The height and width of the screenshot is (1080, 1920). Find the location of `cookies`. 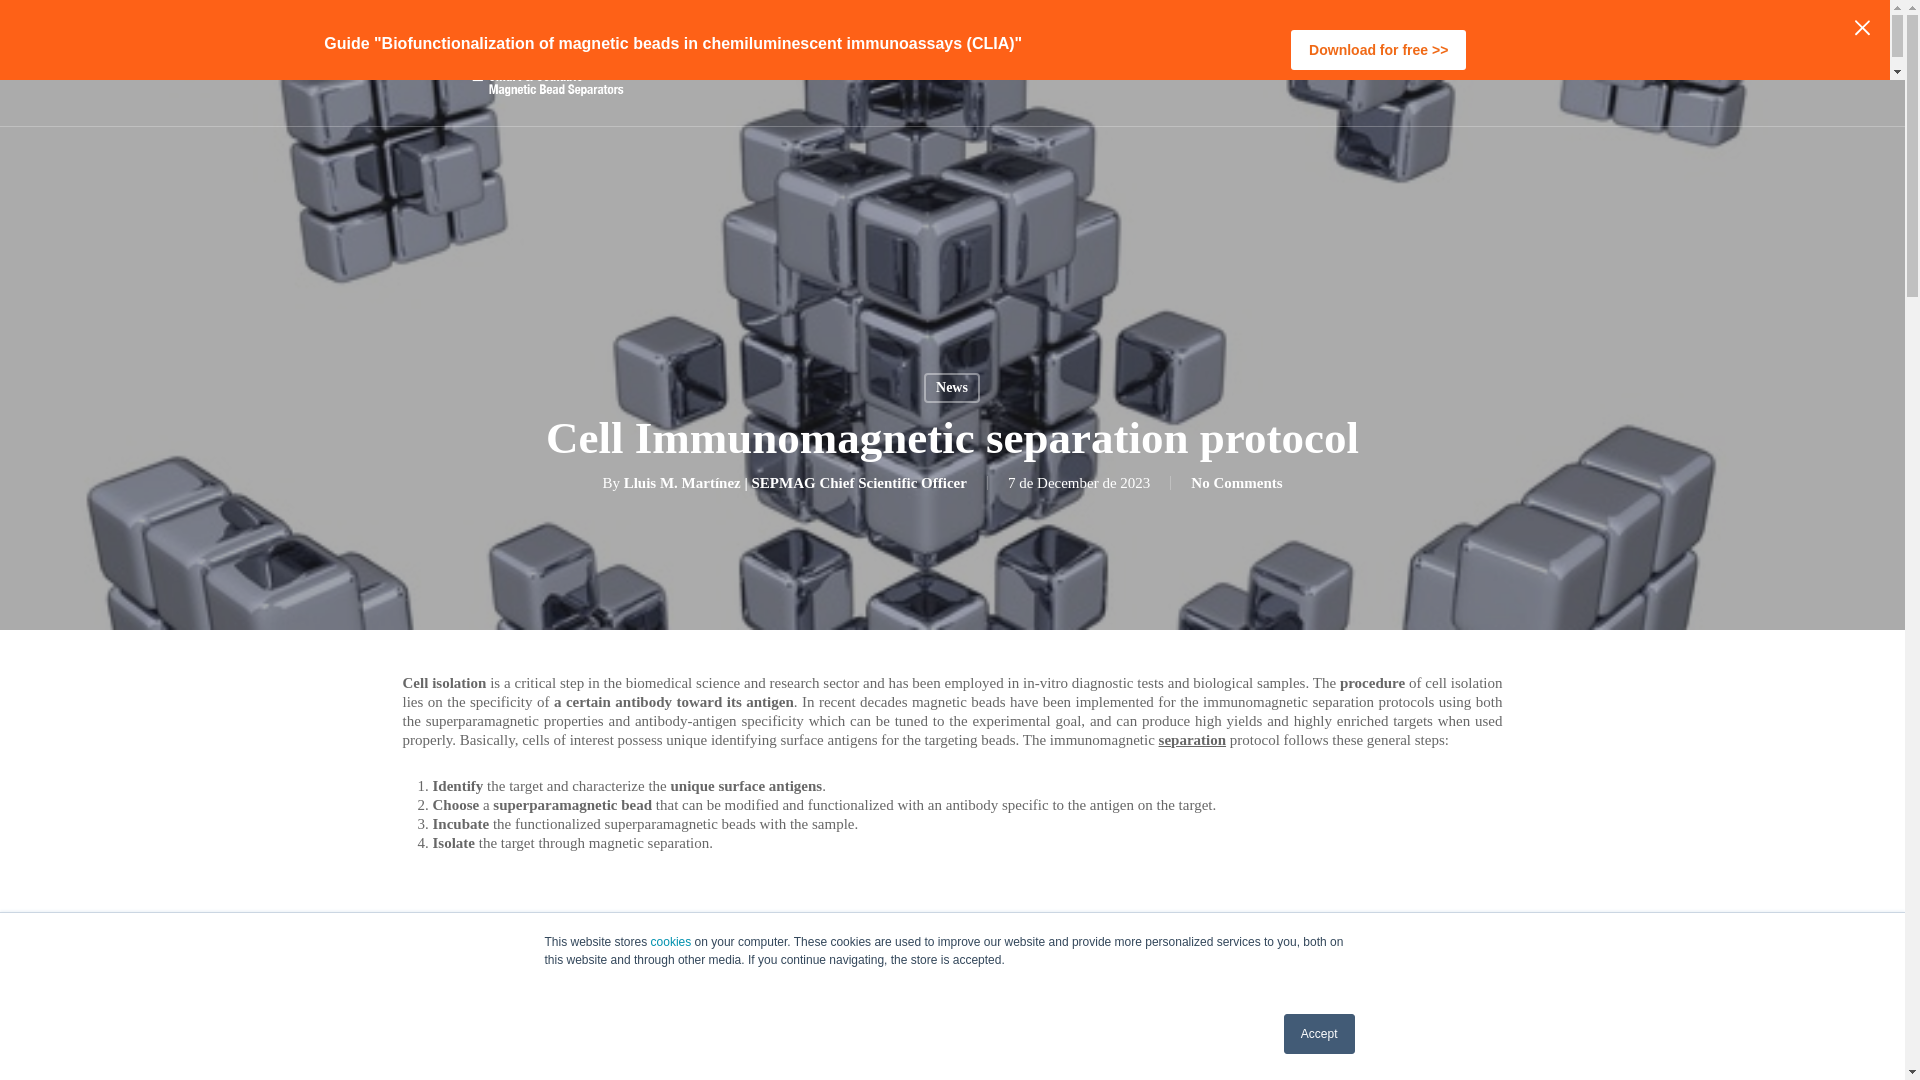

cookies is located at coordinates (670, 942).